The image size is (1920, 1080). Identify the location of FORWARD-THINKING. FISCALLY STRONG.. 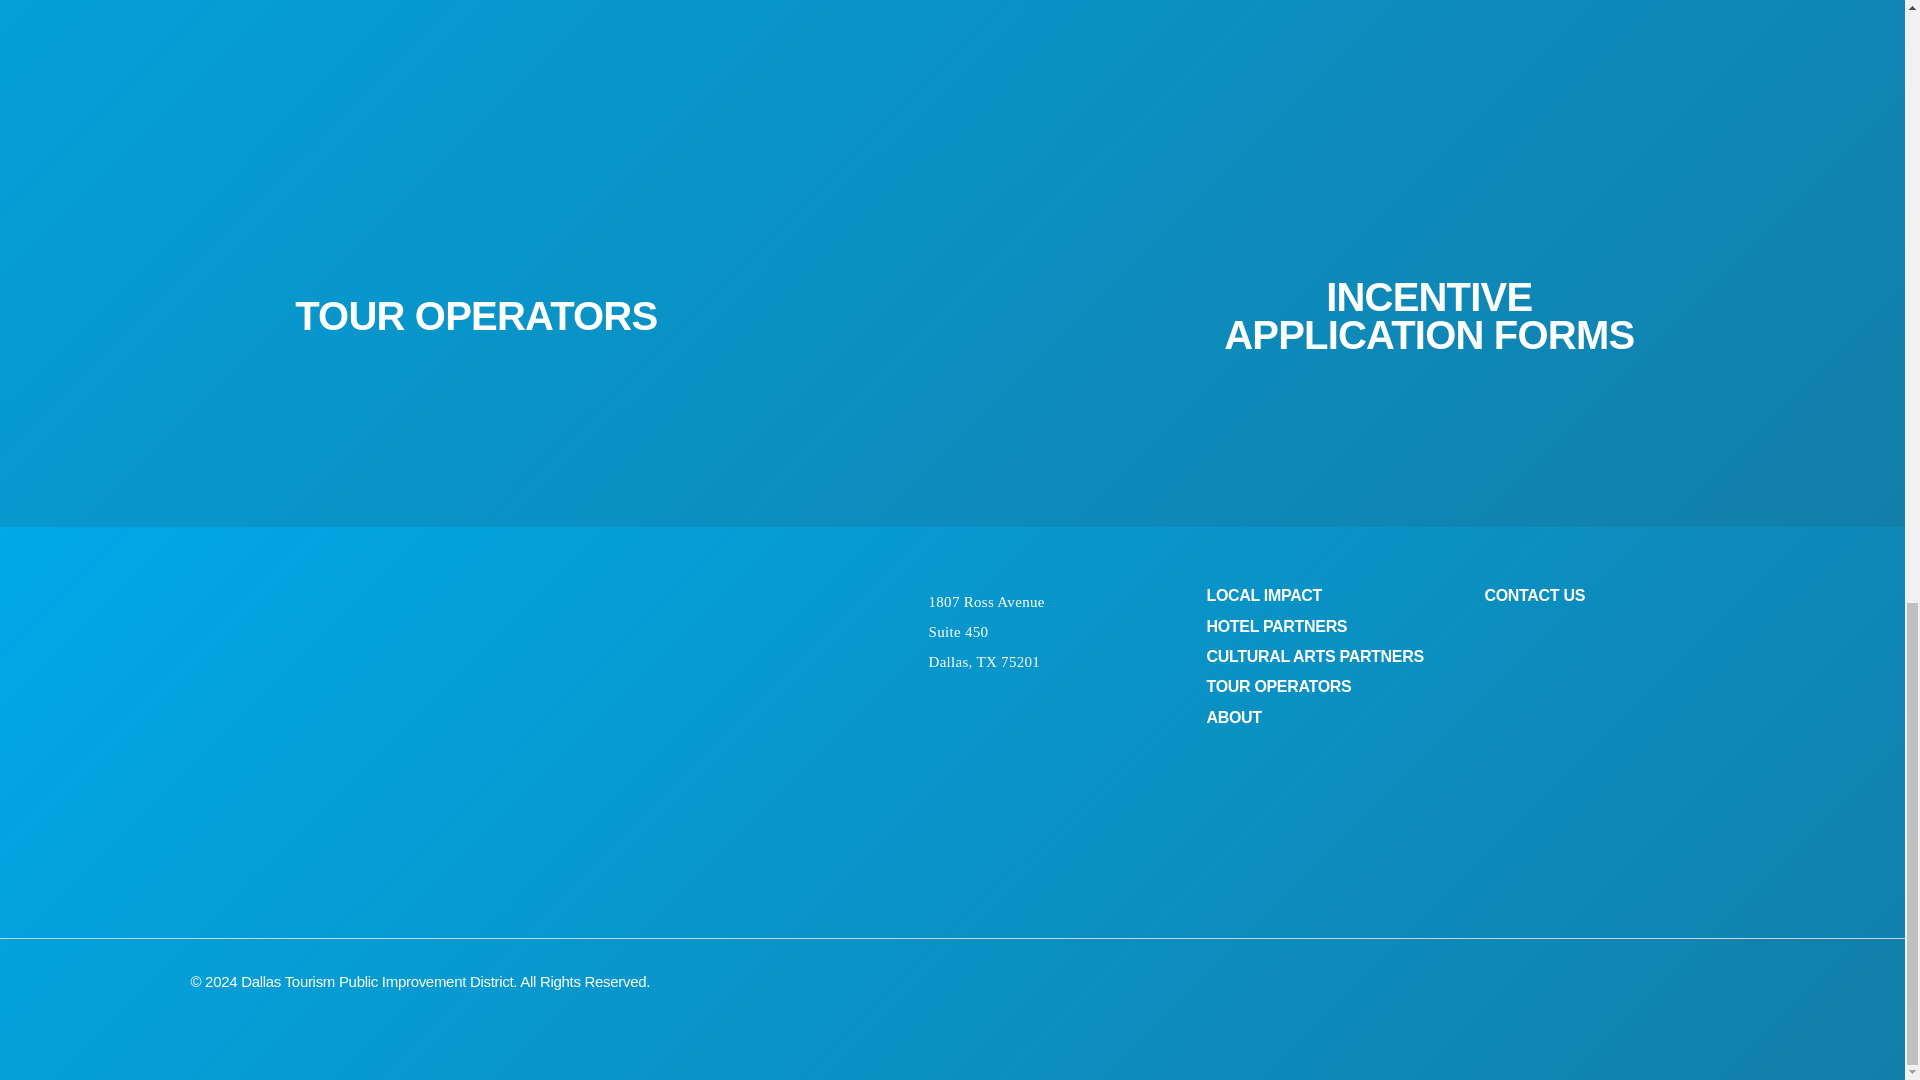
(476, 52).